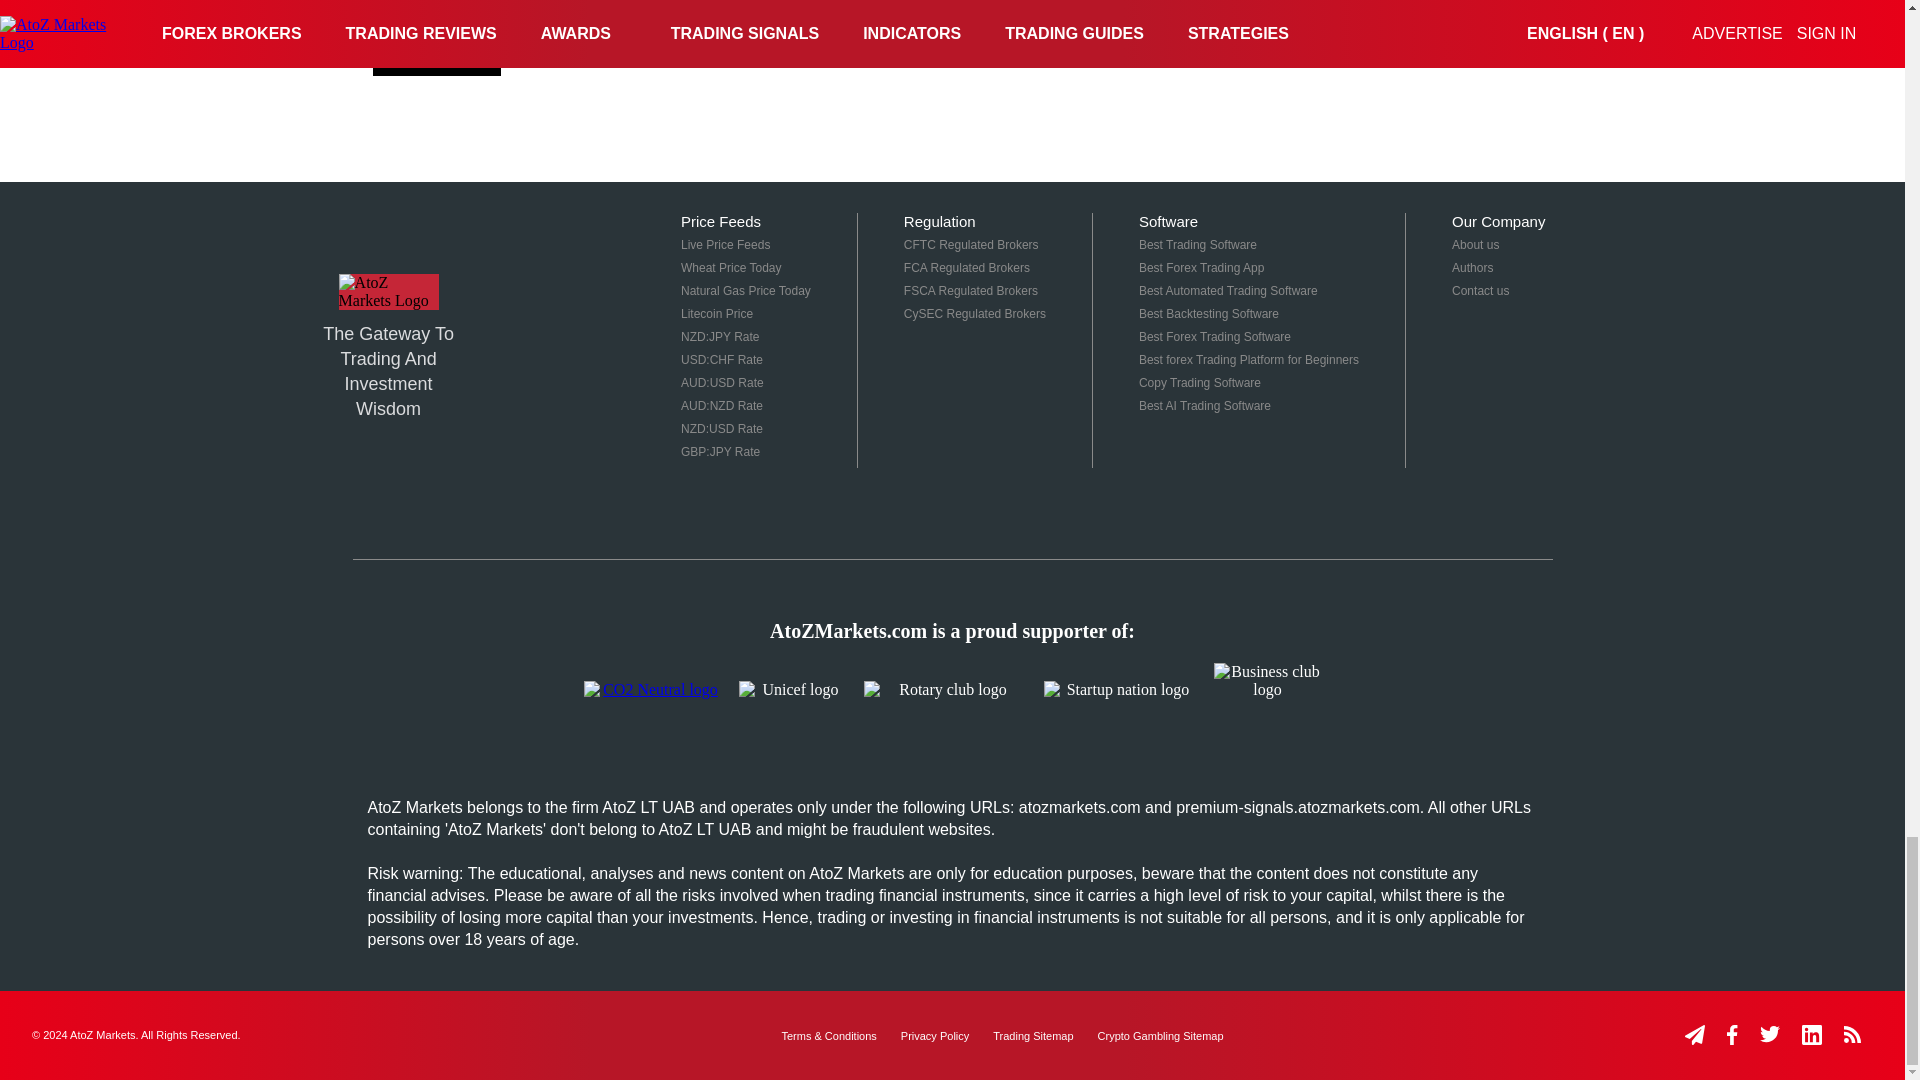 The width and height of the screenshot is (1920, 1080). What do you see at coordinates (436, 58) in the screenshot?
I see `Post Comment` at bounding box center [436, 58].